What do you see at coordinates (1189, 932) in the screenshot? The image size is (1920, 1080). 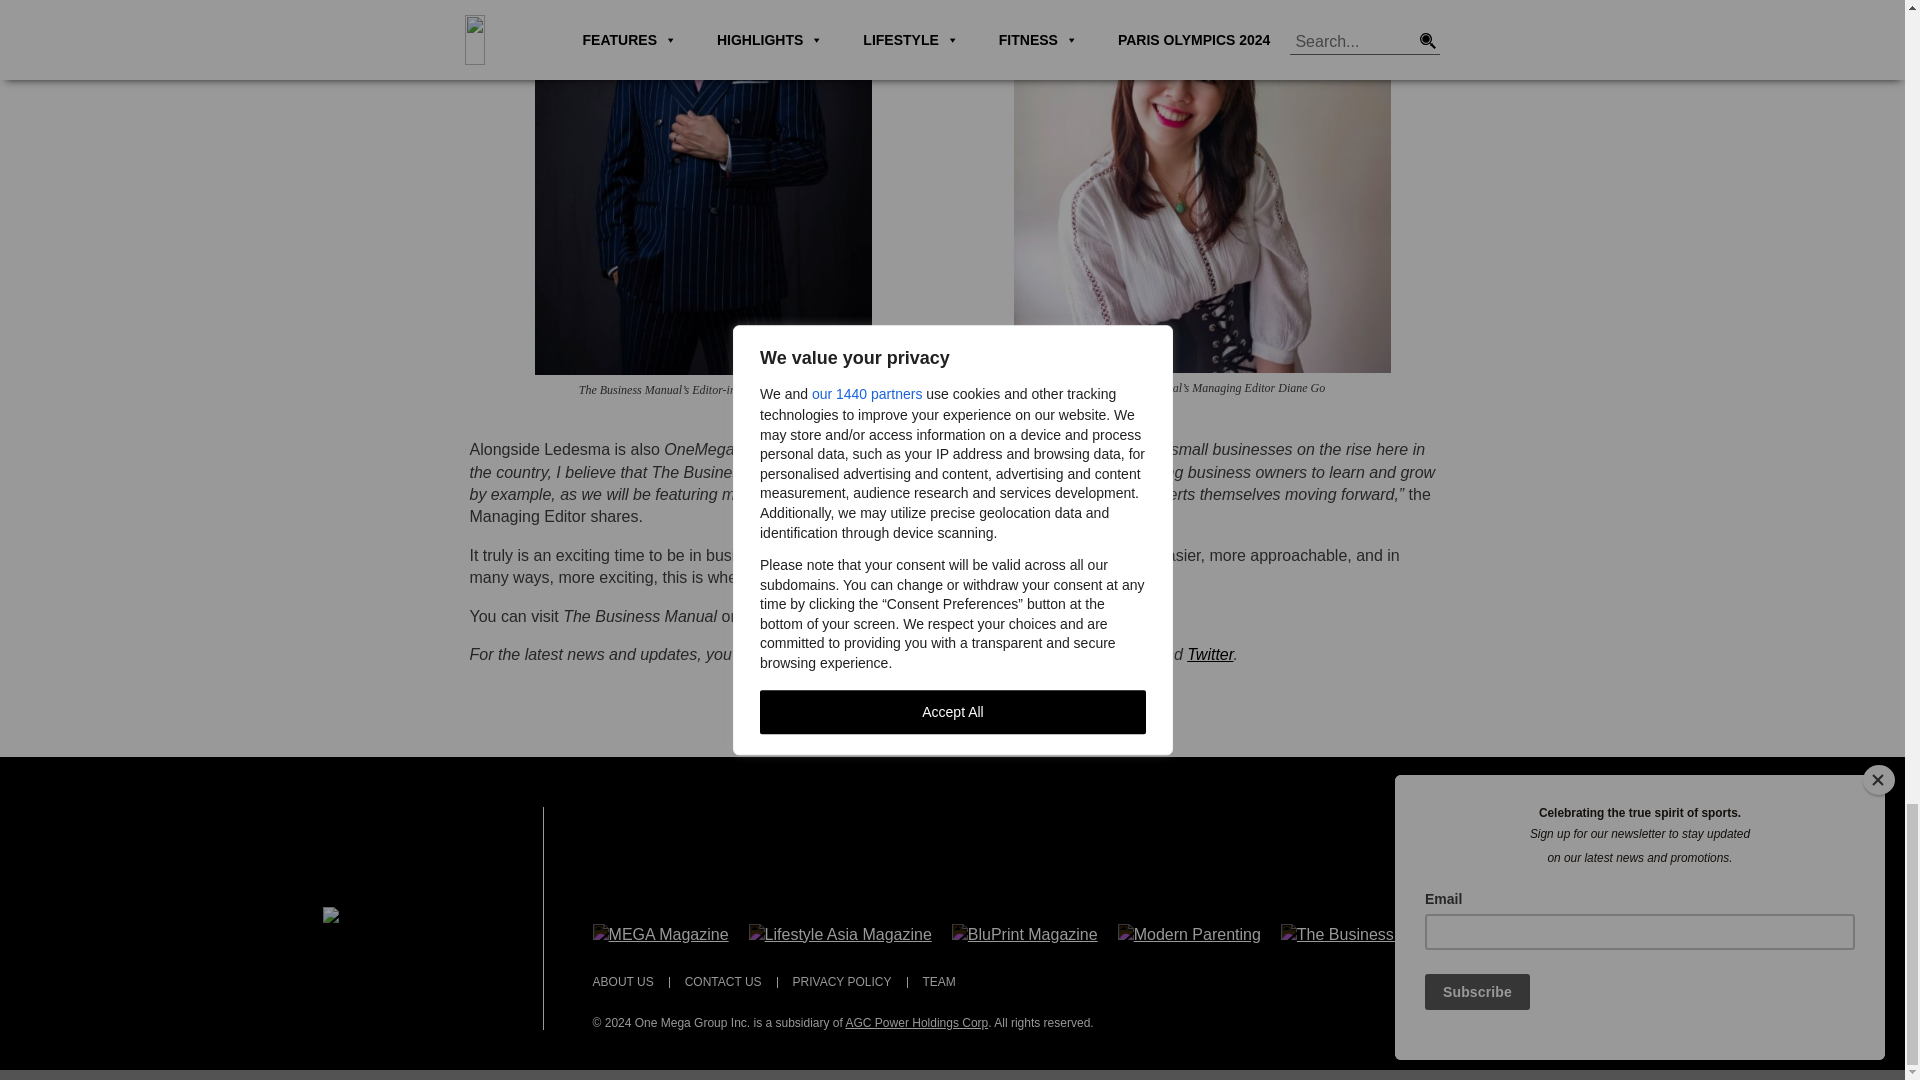 I see `Modern Parenting` at bounding box center [1189, 932].